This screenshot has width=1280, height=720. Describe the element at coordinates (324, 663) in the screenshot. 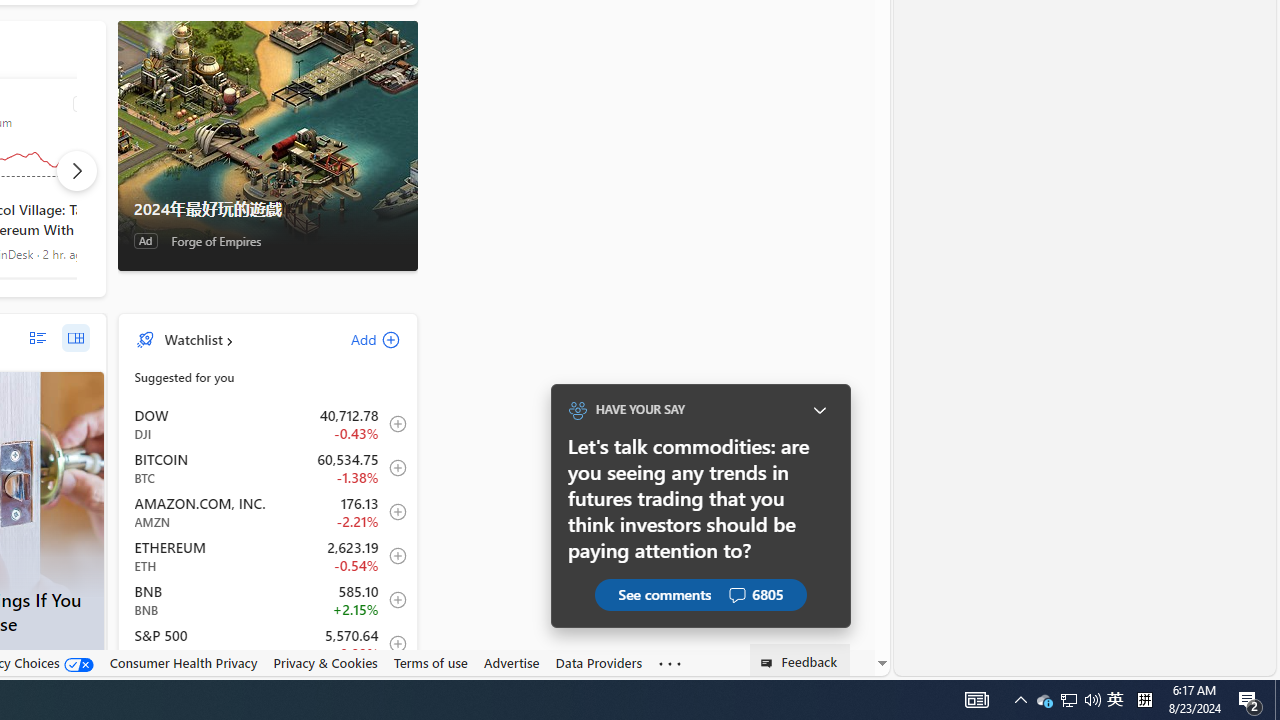

I see `Privacy & Cookies` at that location.